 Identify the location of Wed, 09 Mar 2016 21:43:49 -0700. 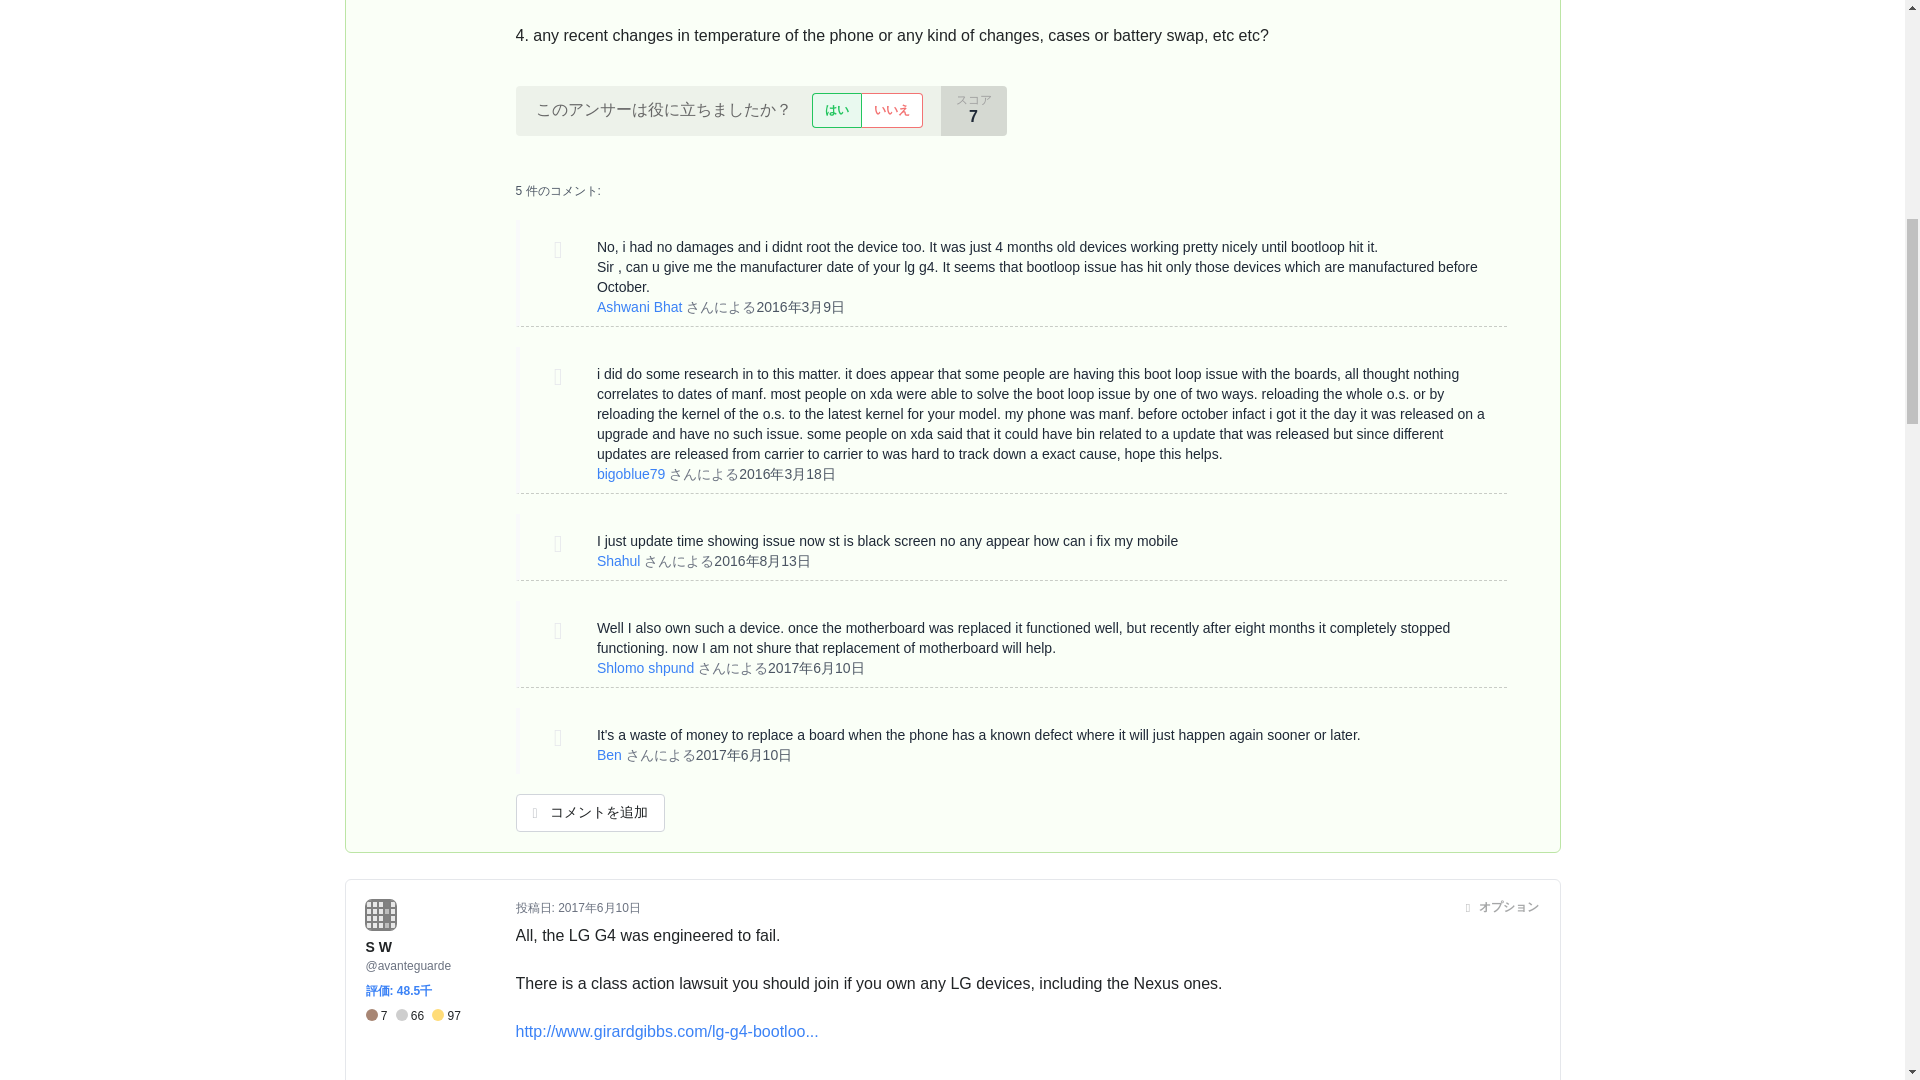
(800, 307).